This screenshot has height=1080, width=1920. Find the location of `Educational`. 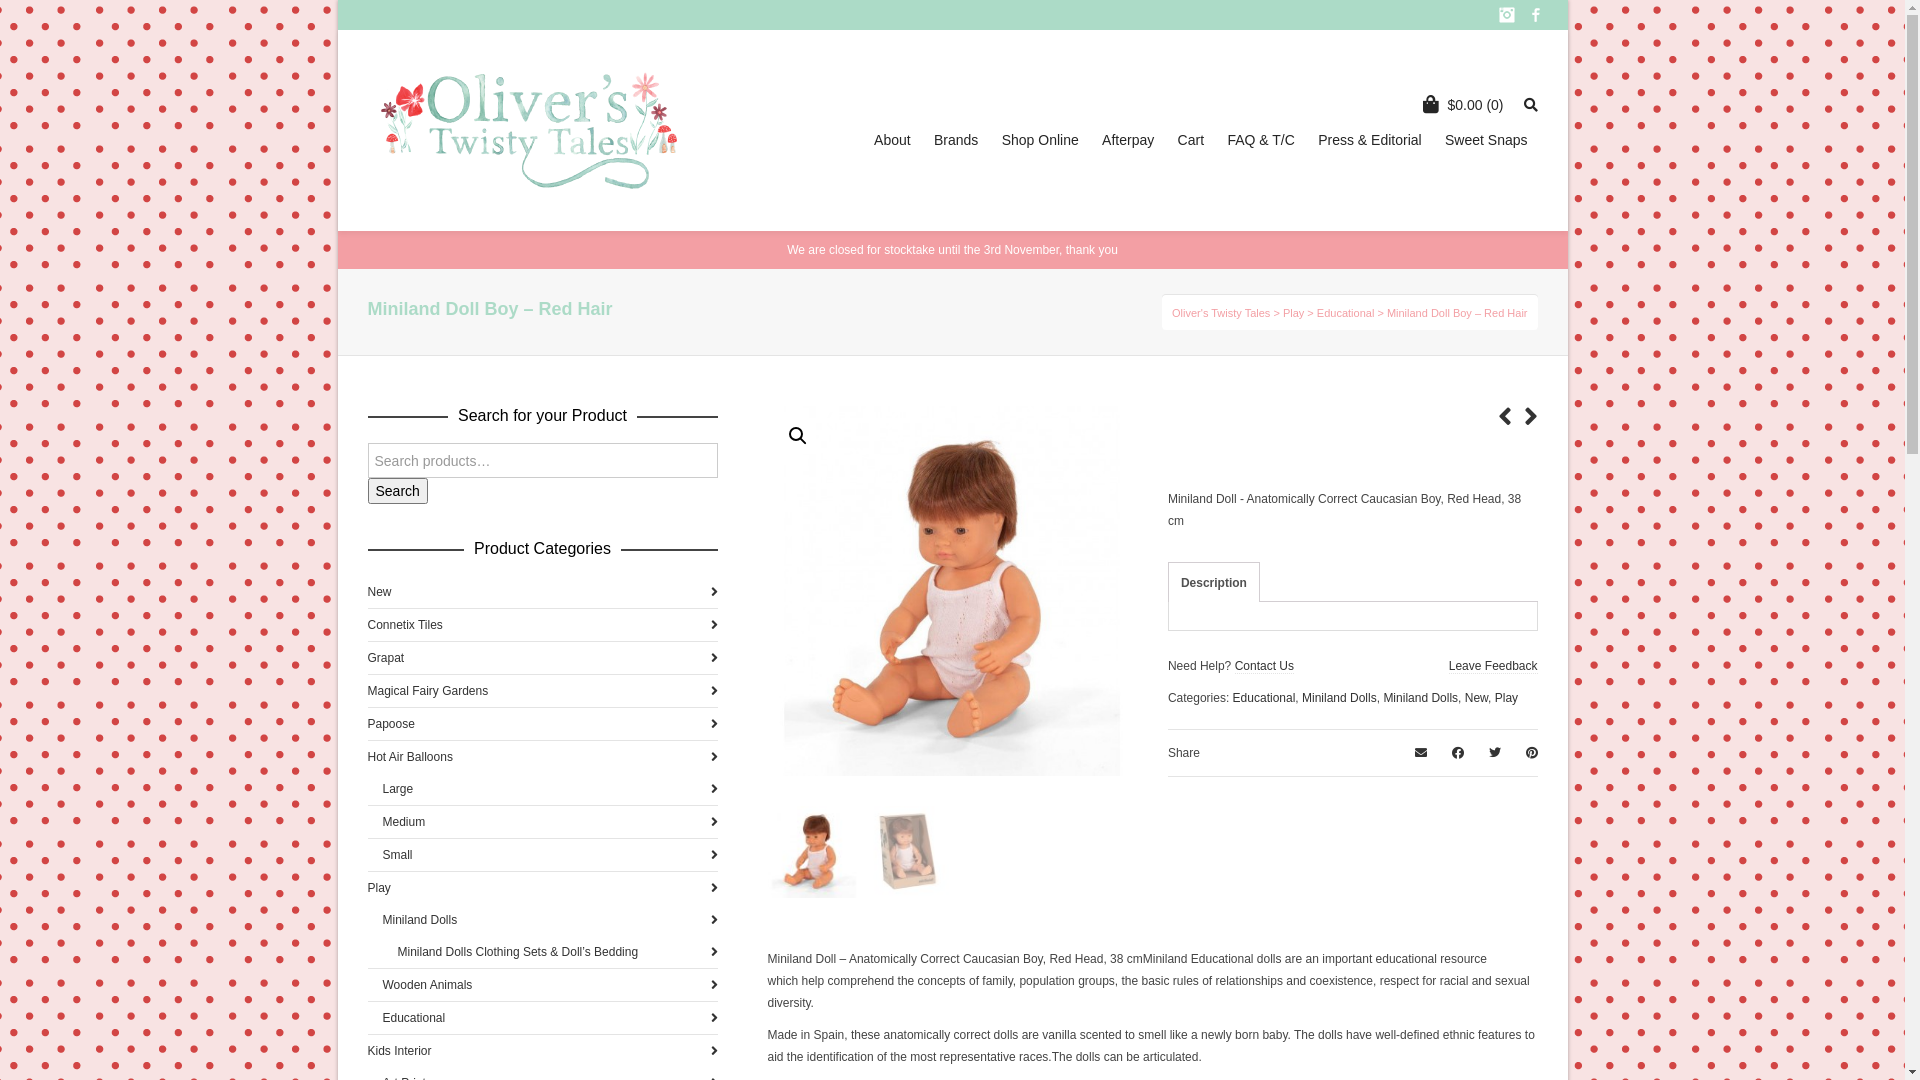

Educational is located at coordinates (1346, 313).